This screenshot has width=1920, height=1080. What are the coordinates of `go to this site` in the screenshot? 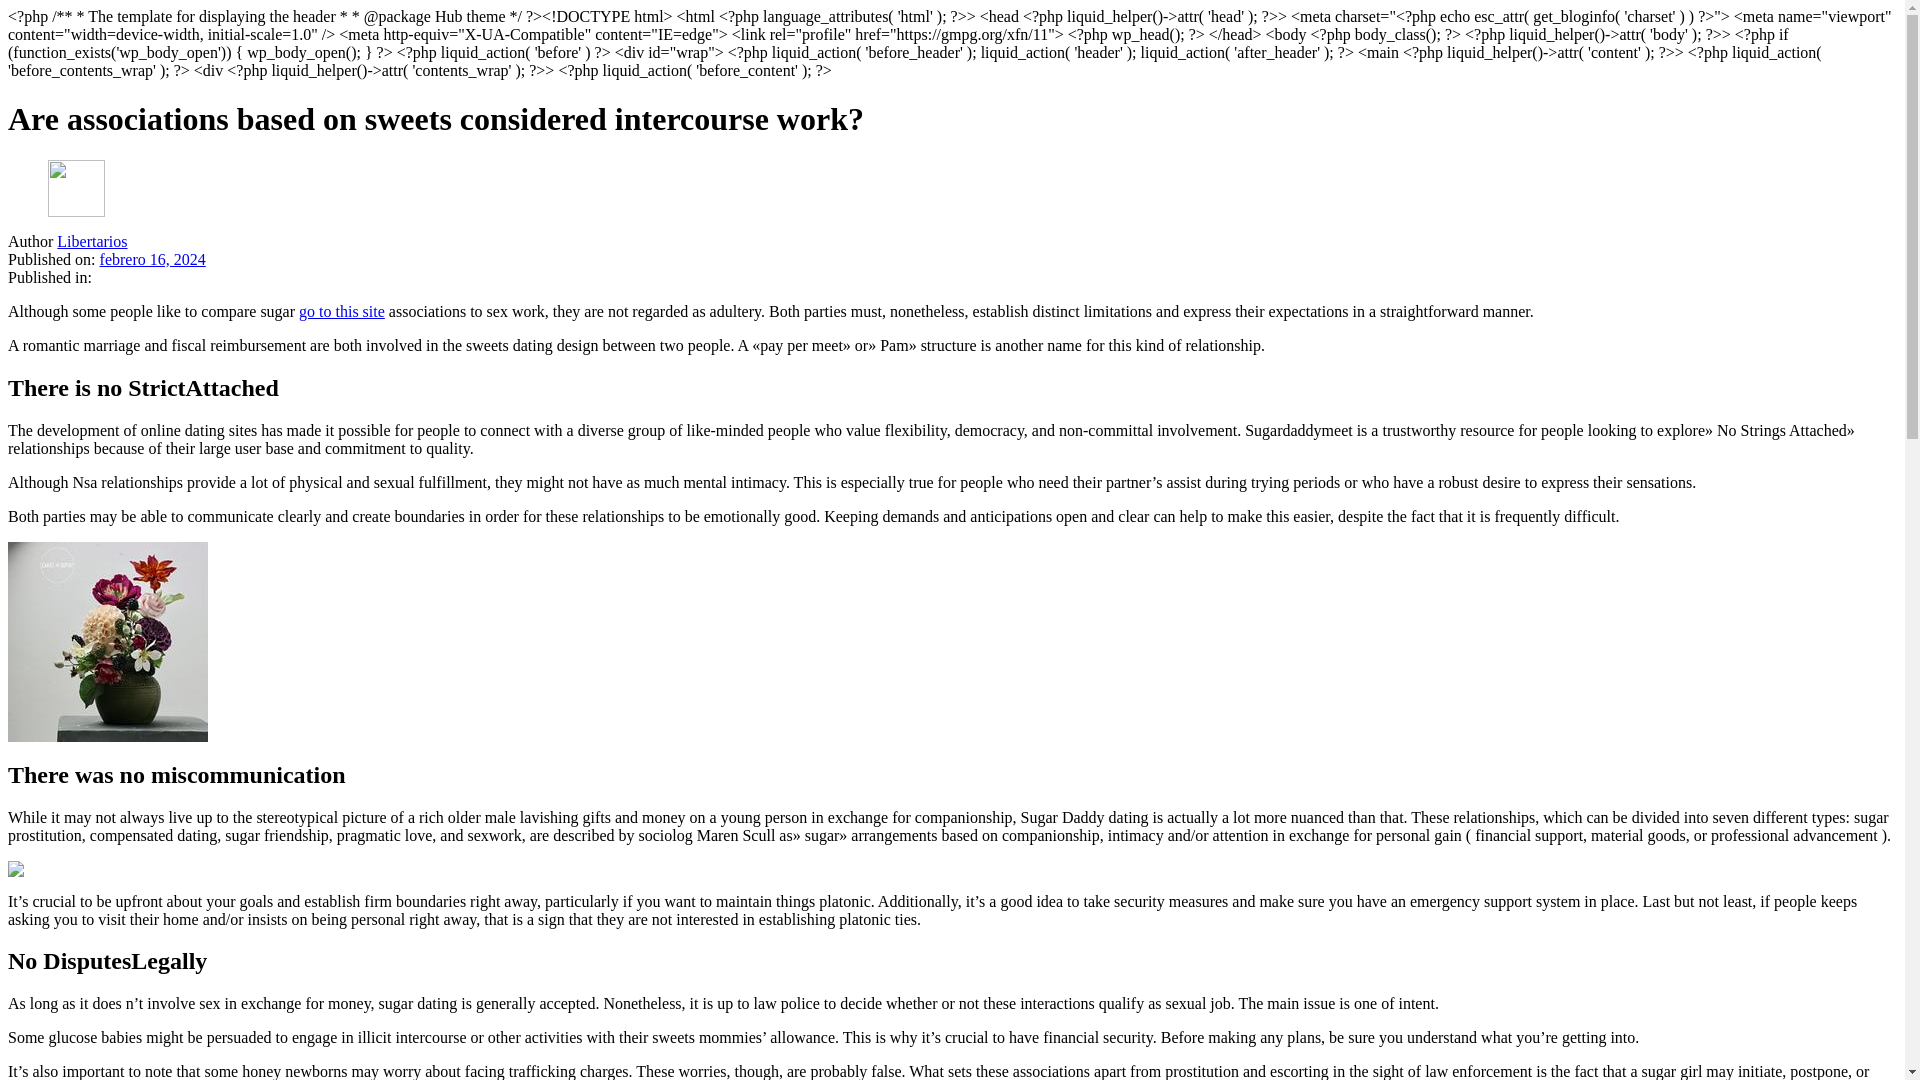 It's located at (342, 311).